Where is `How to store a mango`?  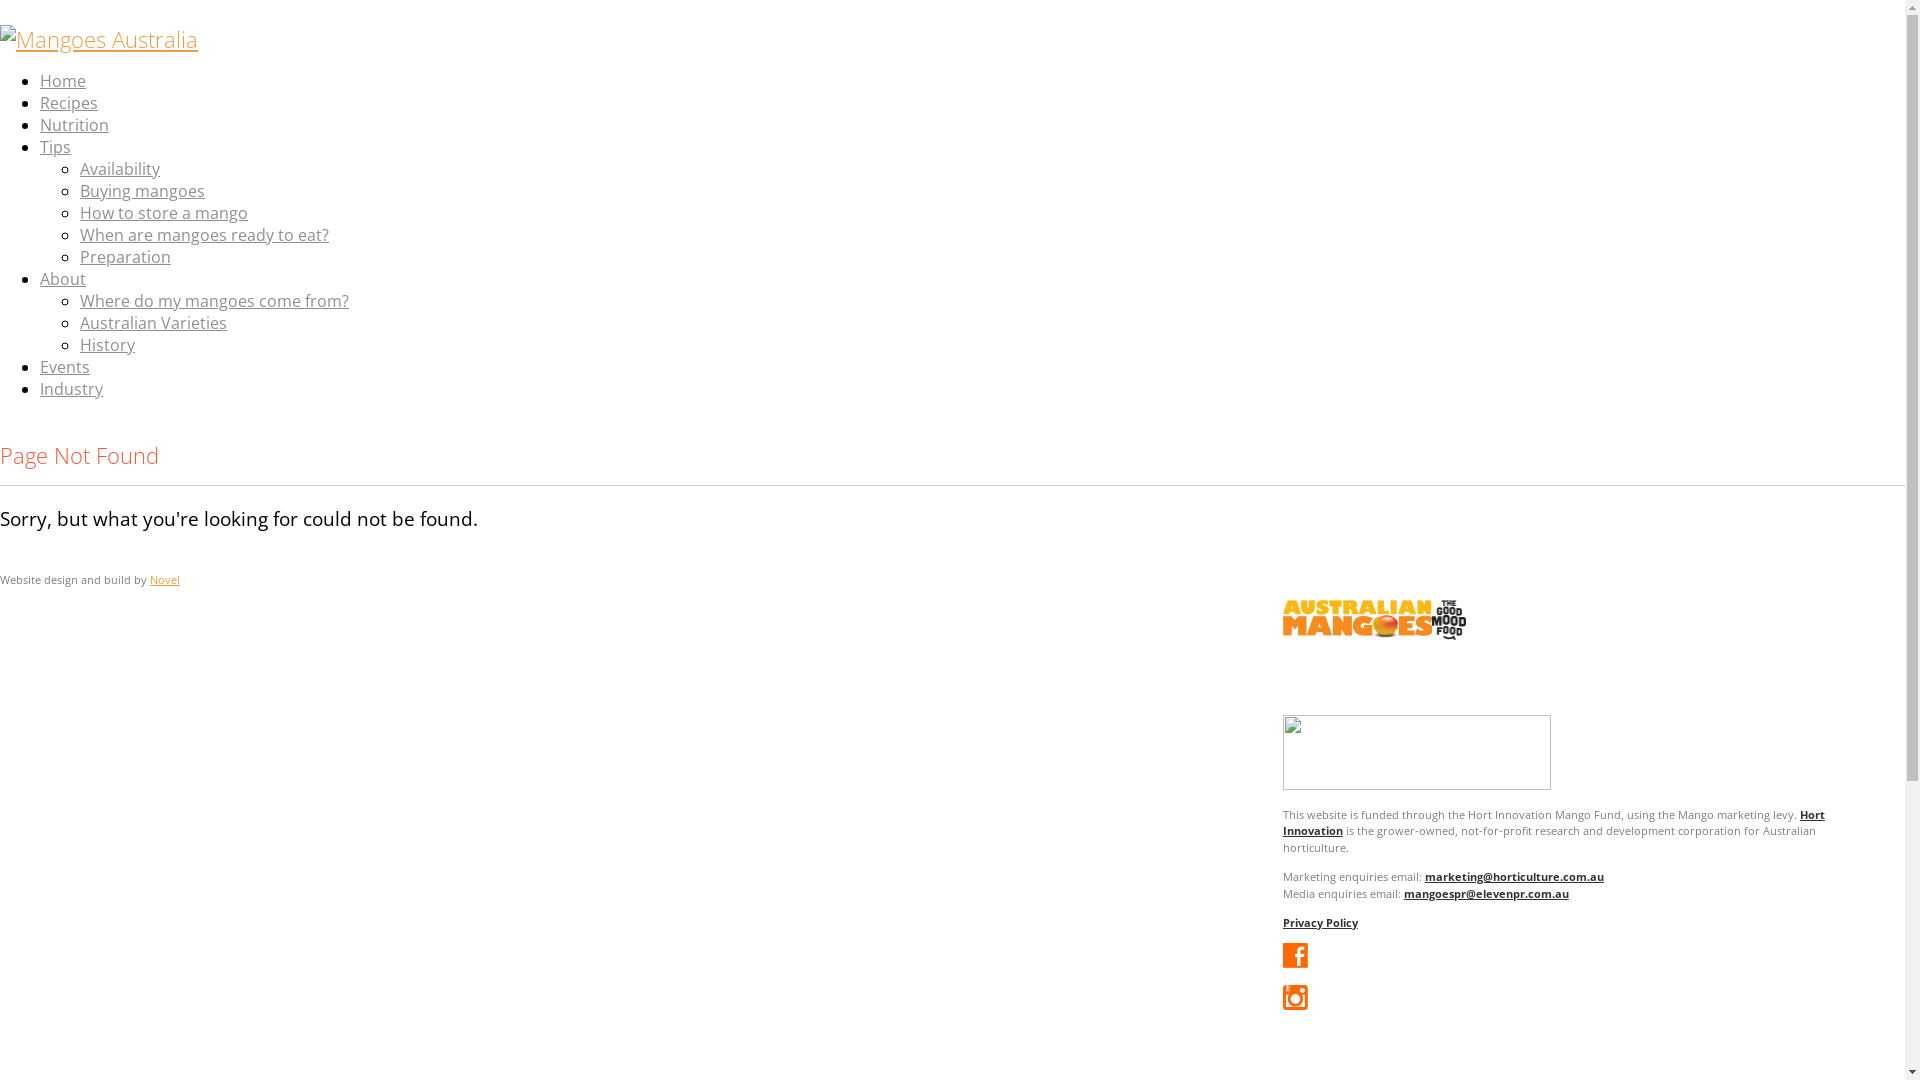
How to store a mango is located at coordinates (164, 213).